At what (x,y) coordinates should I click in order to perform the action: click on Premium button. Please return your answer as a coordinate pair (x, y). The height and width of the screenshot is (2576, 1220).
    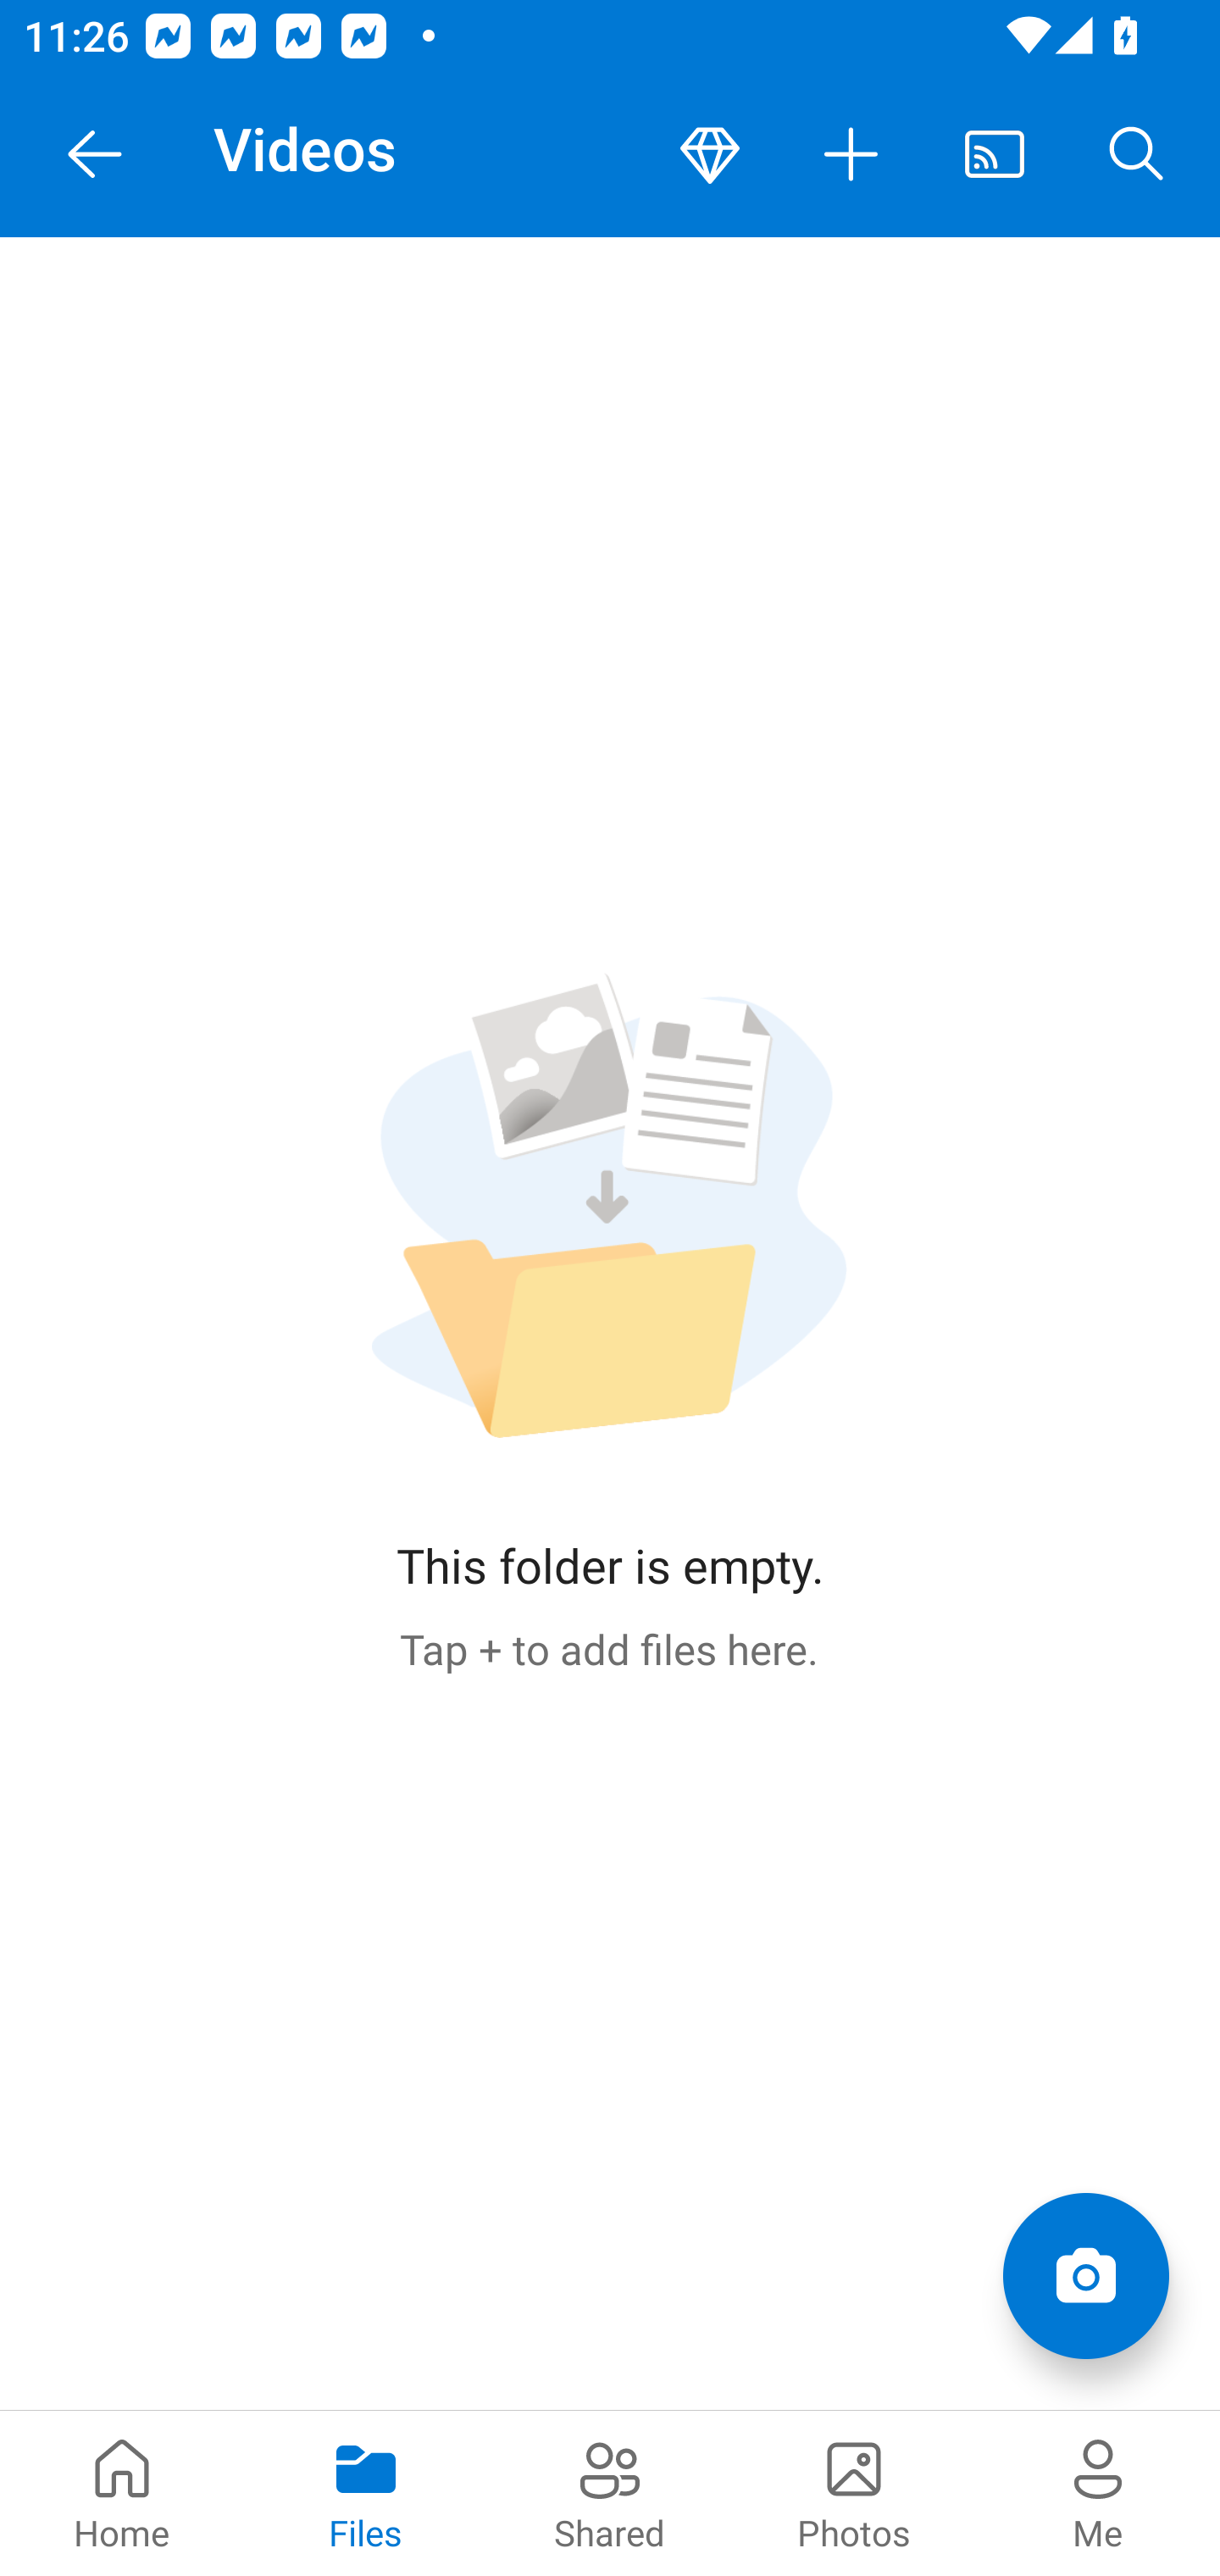
    Looking at the image, I should click on (710, 154).